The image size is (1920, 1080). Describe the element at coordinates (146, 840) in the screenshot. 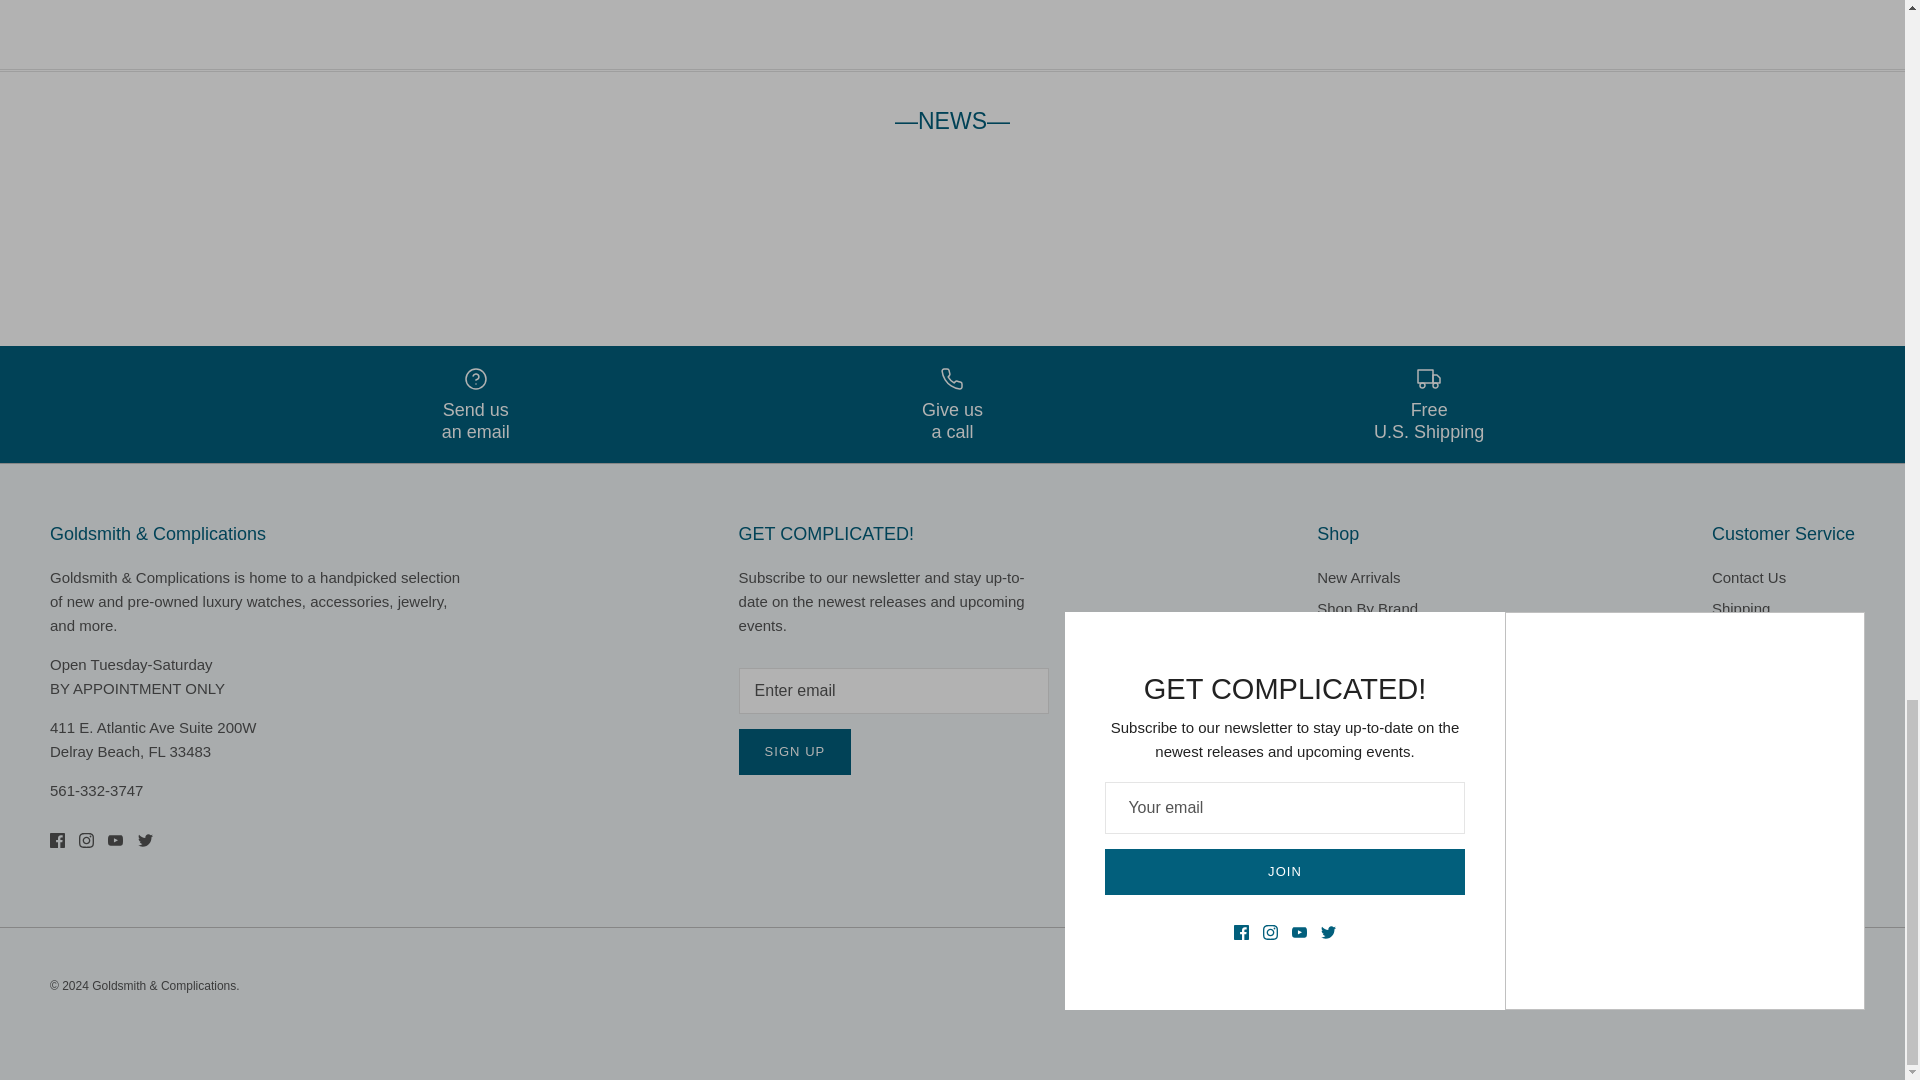

I see `Twitter` at that location.